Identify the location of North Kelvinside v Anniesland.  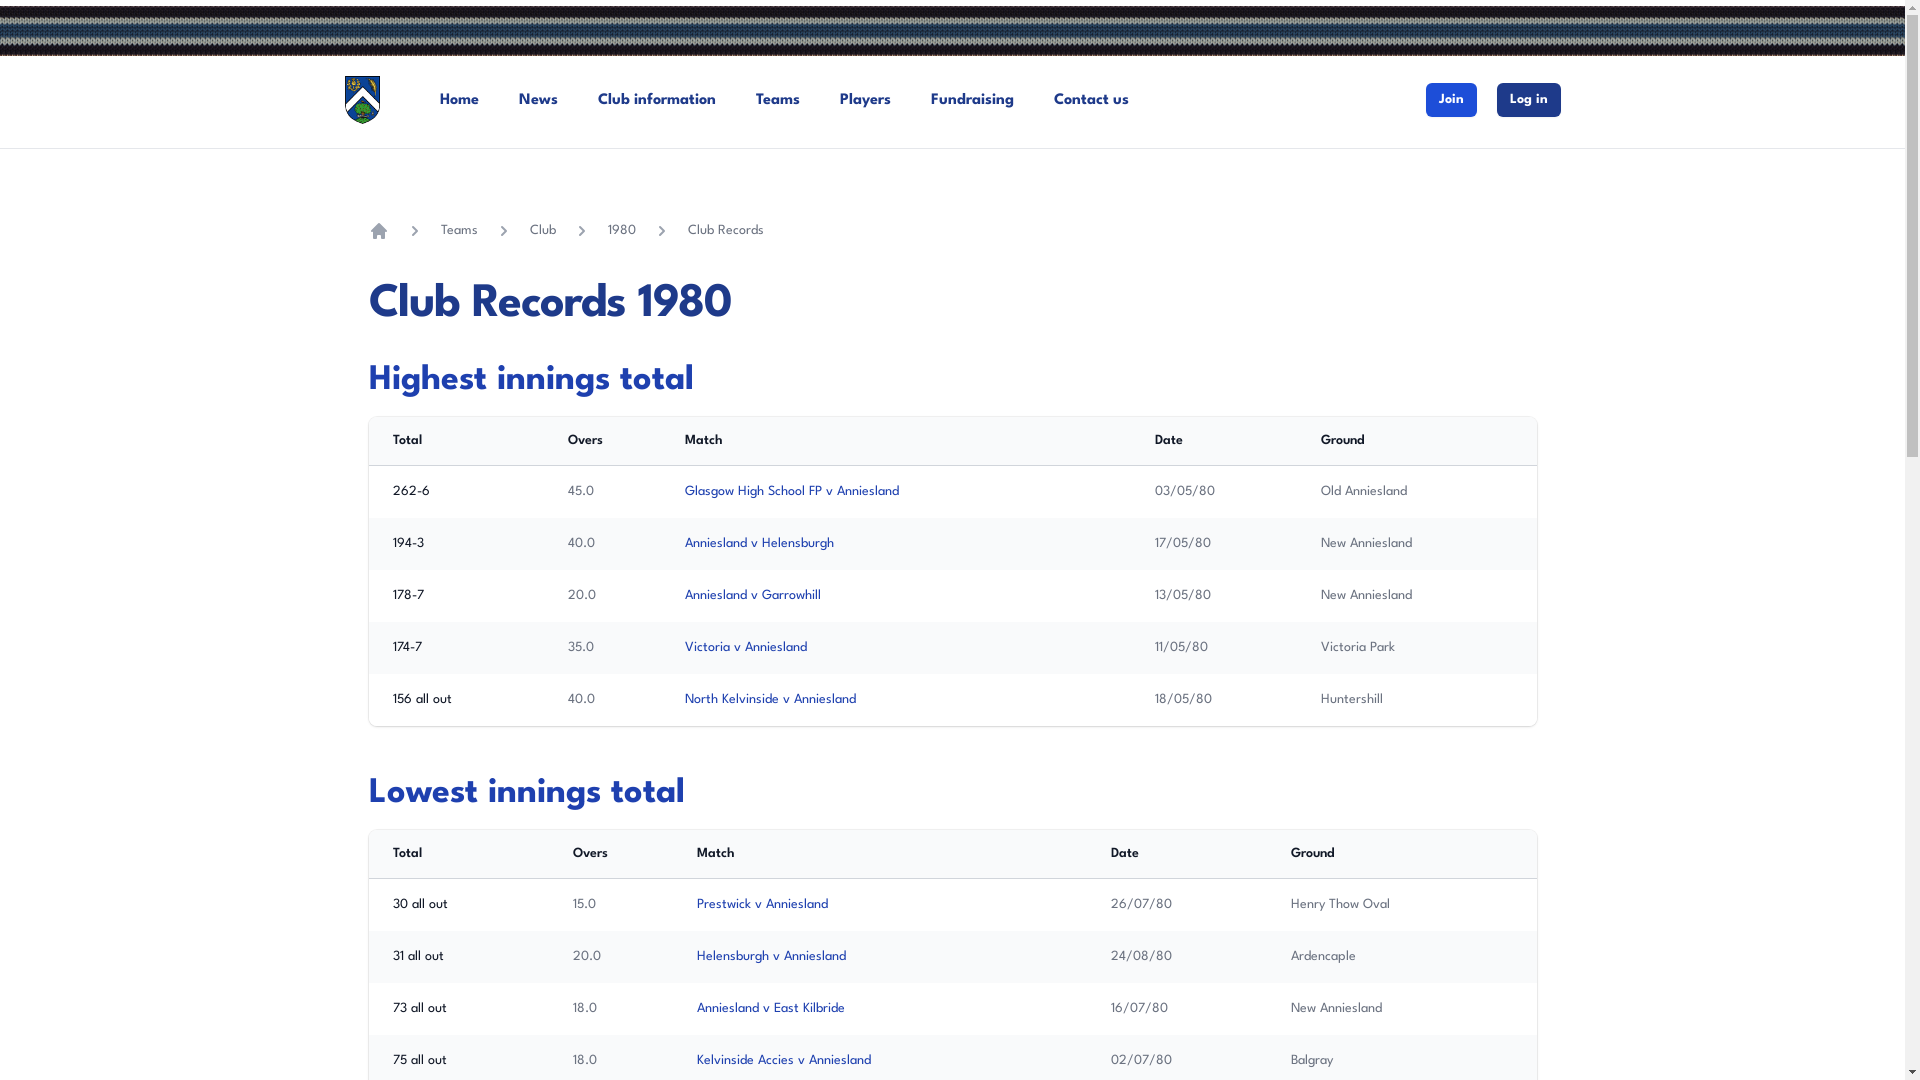
(770, 700).